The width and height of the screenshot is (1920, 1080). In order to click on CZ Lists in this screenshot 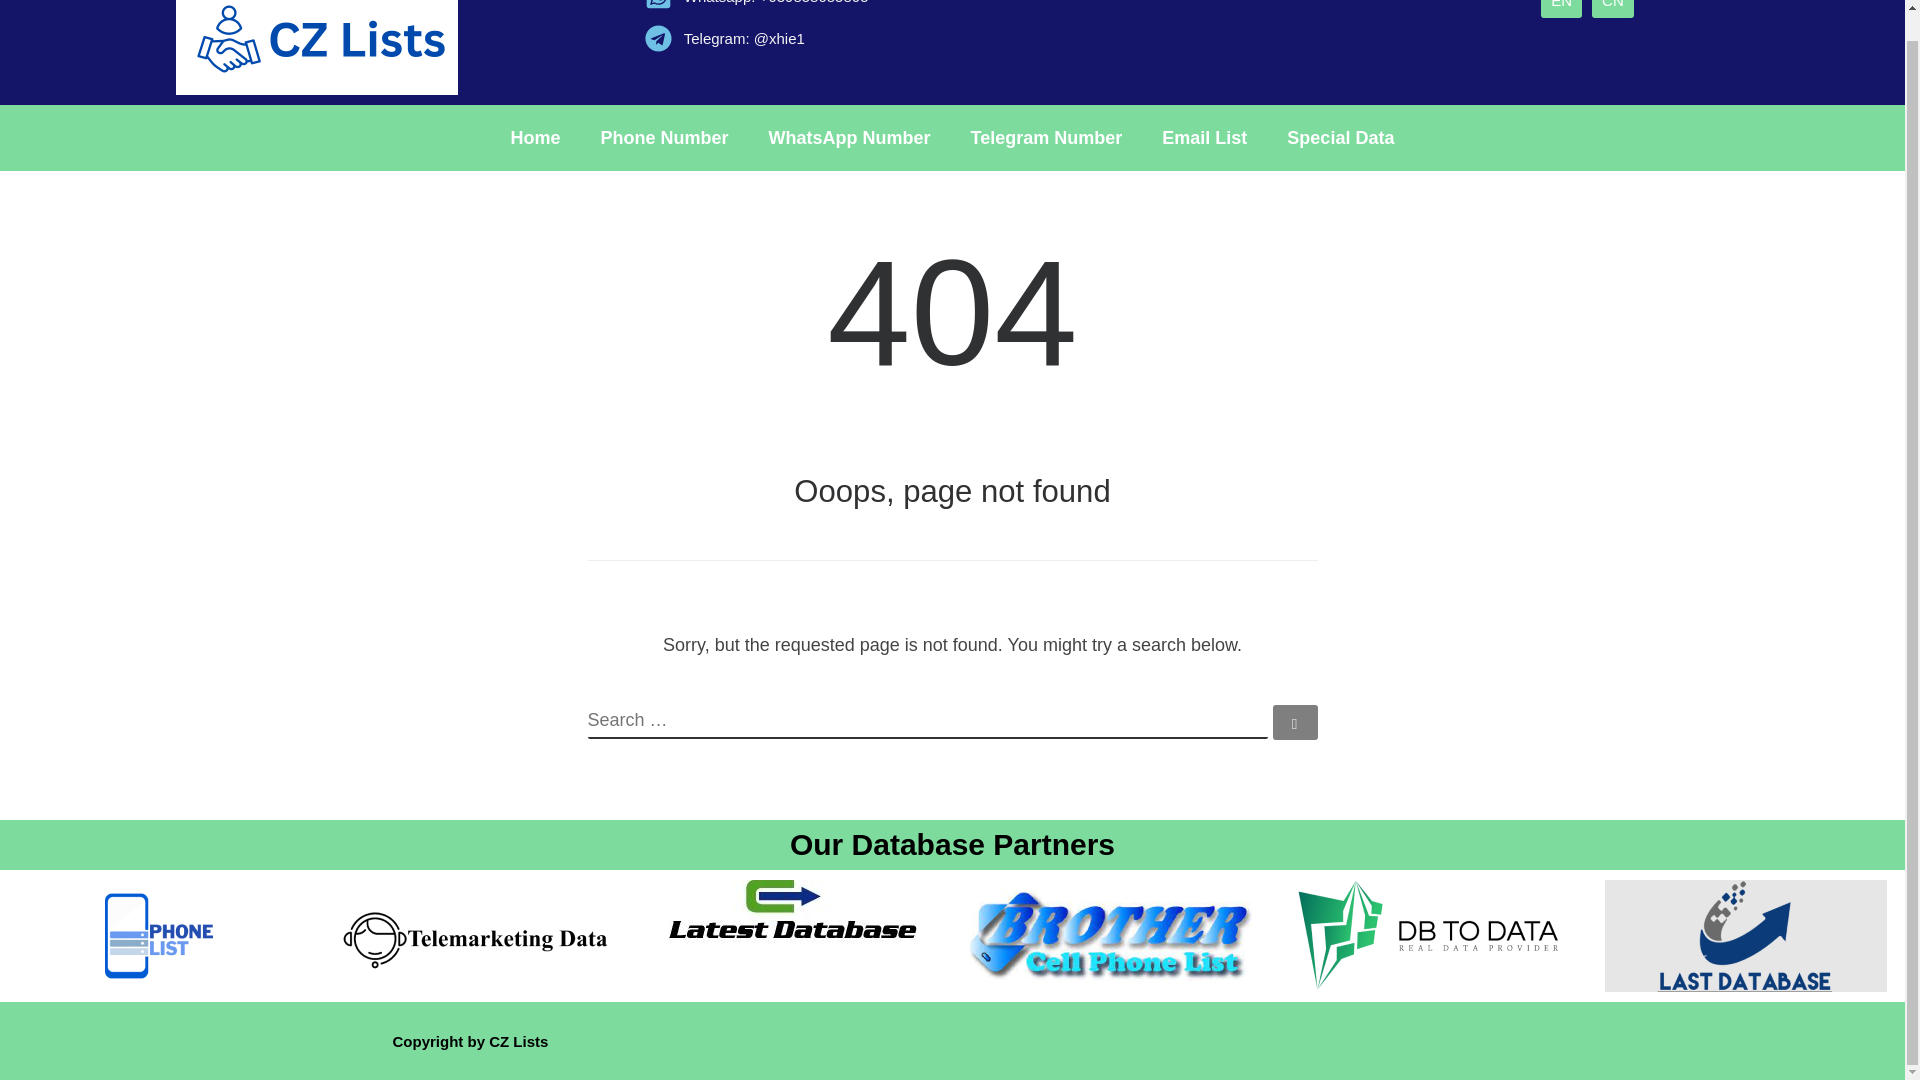, I will do `click(518, 1040)`.